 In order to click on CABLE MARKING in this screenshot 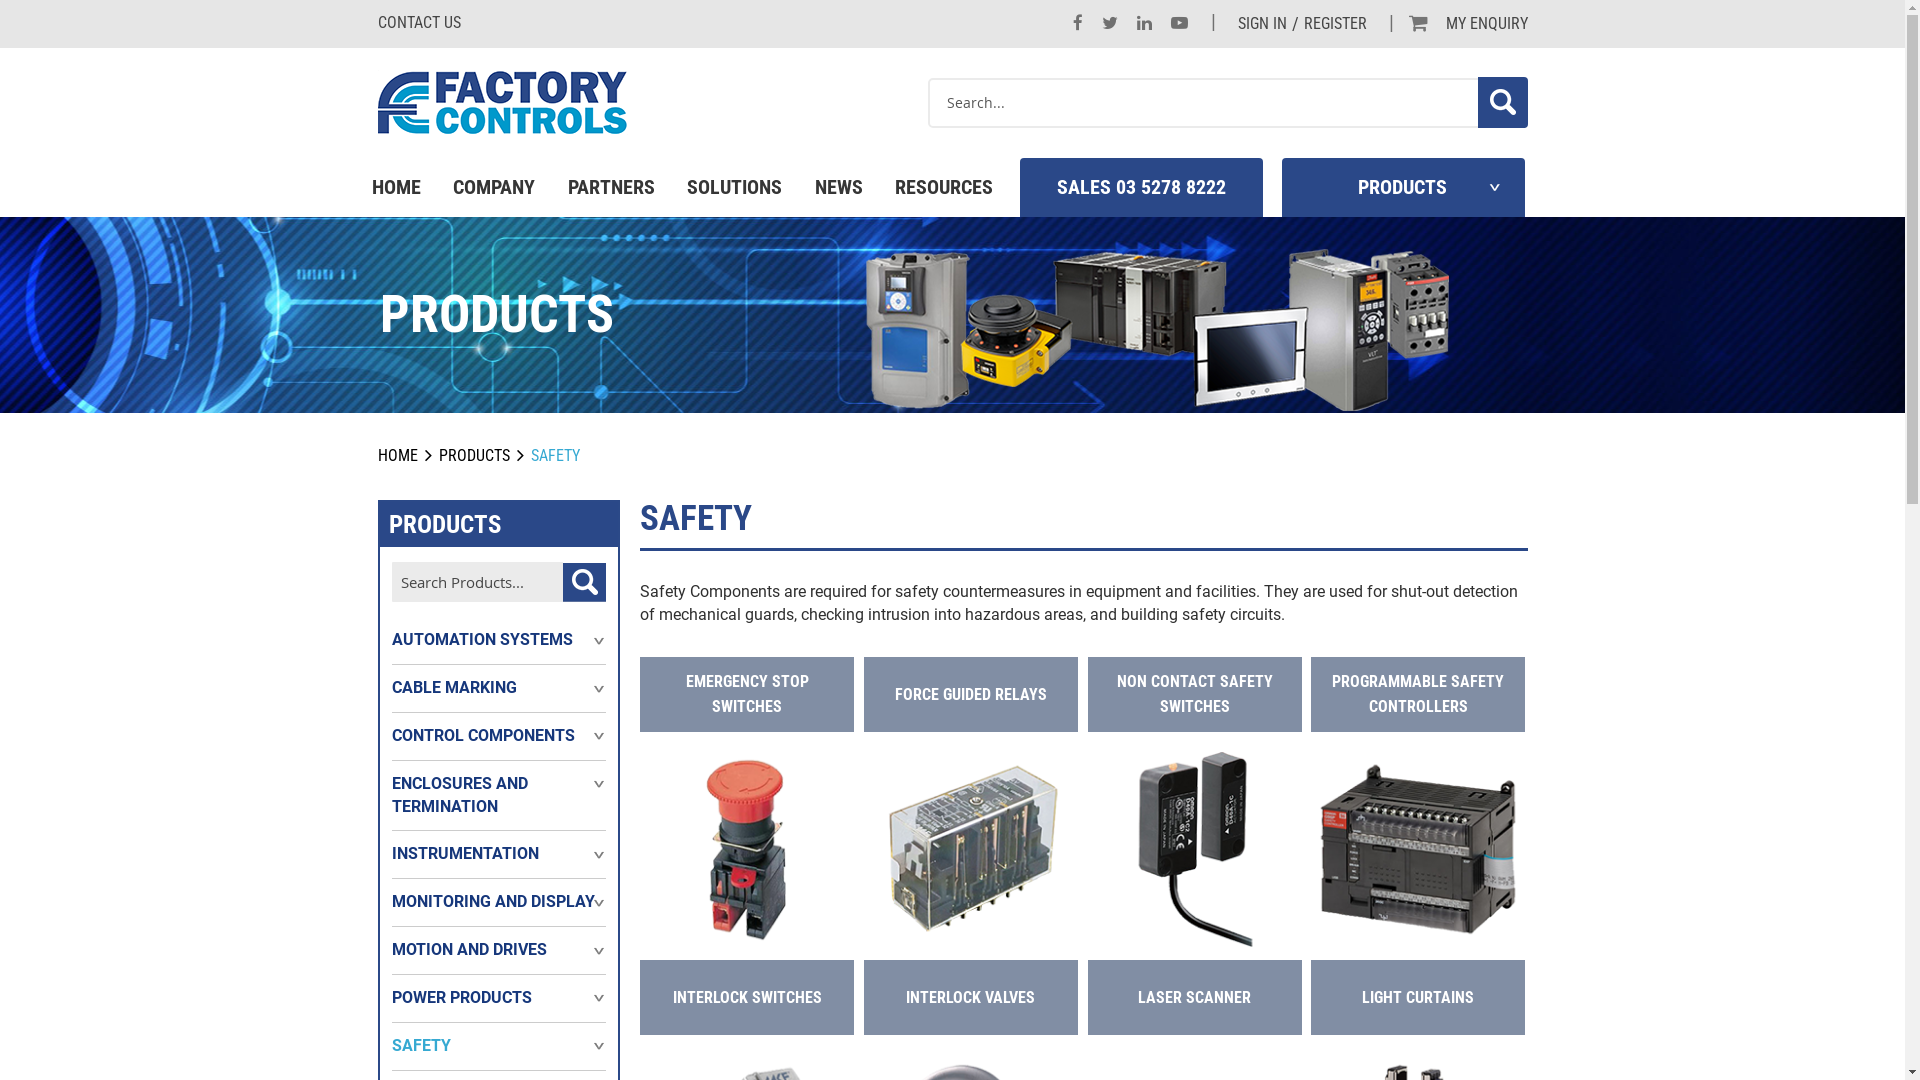, I will do `click(454, 688)`.